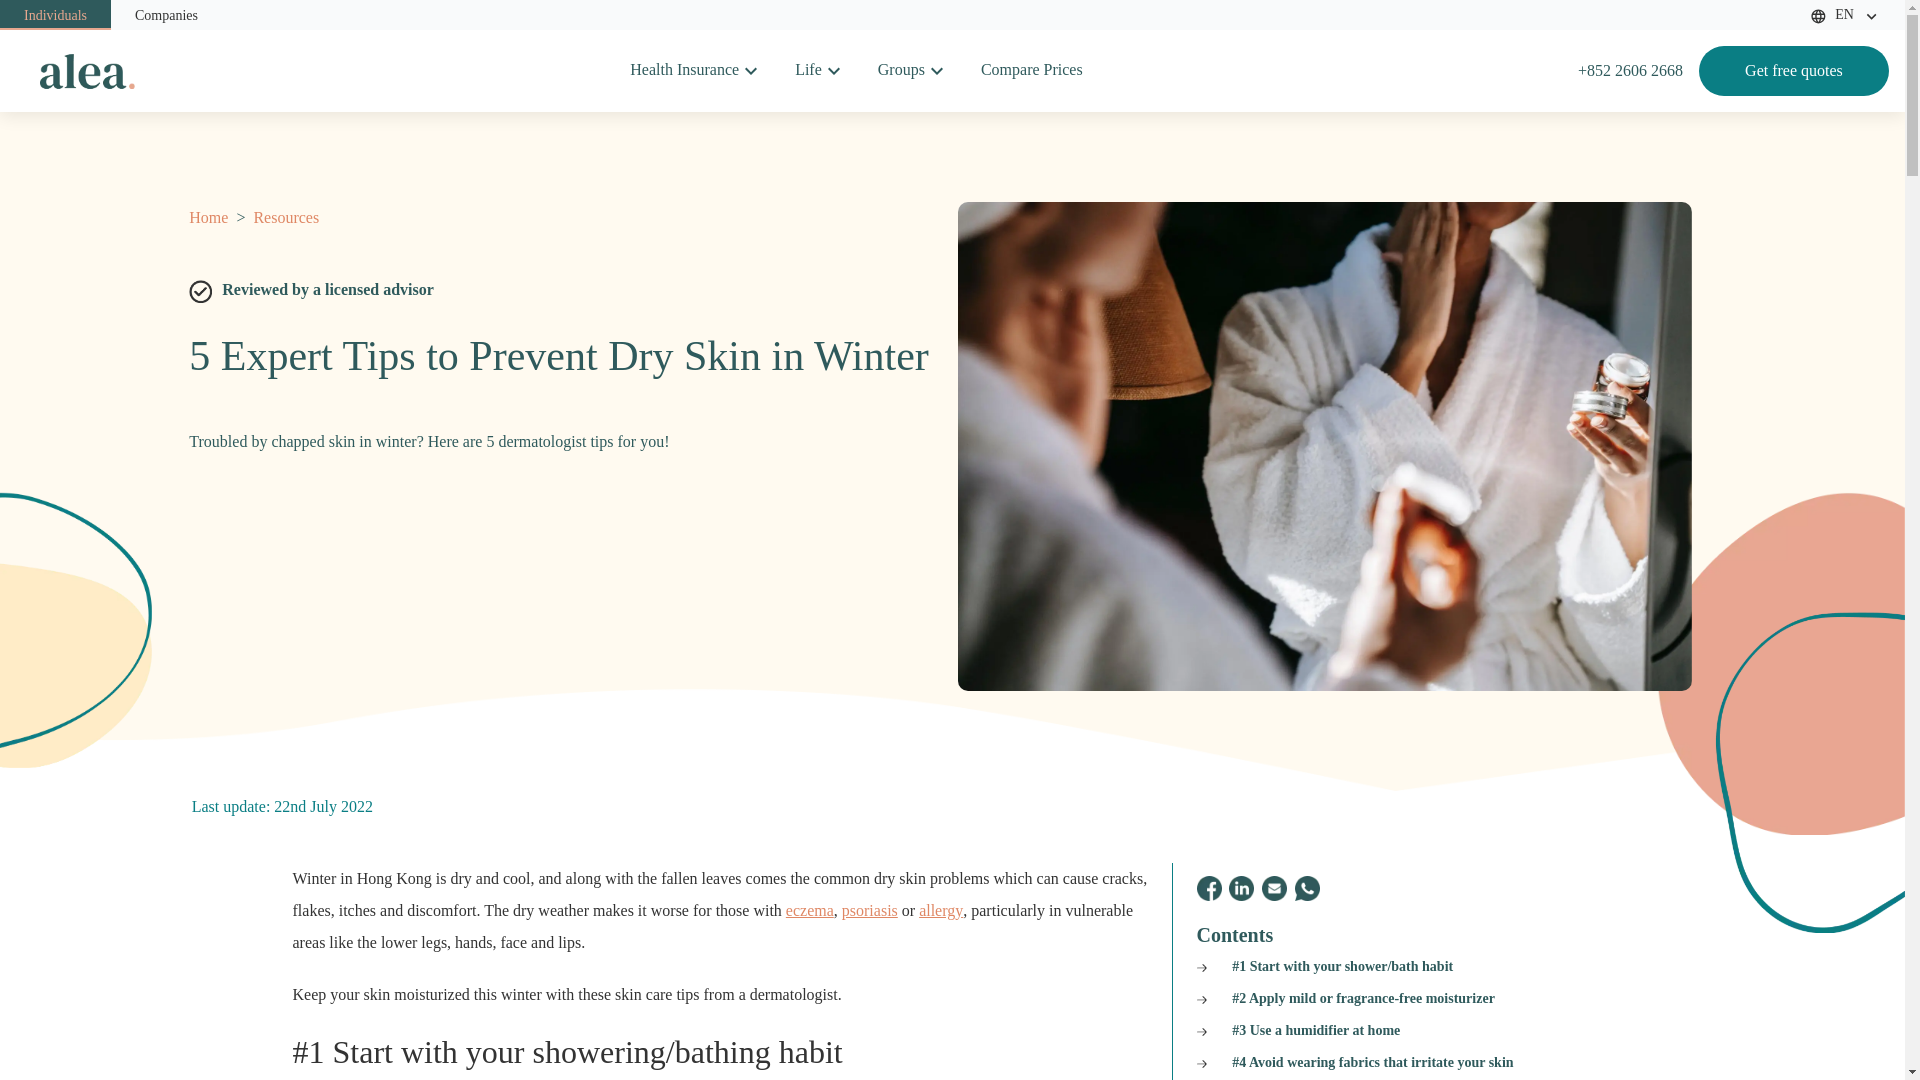 This screenshot has height=1080, width=1920. Describe the element at coordinates (901, 70) in the screenshot. I see `Groups` at that location.